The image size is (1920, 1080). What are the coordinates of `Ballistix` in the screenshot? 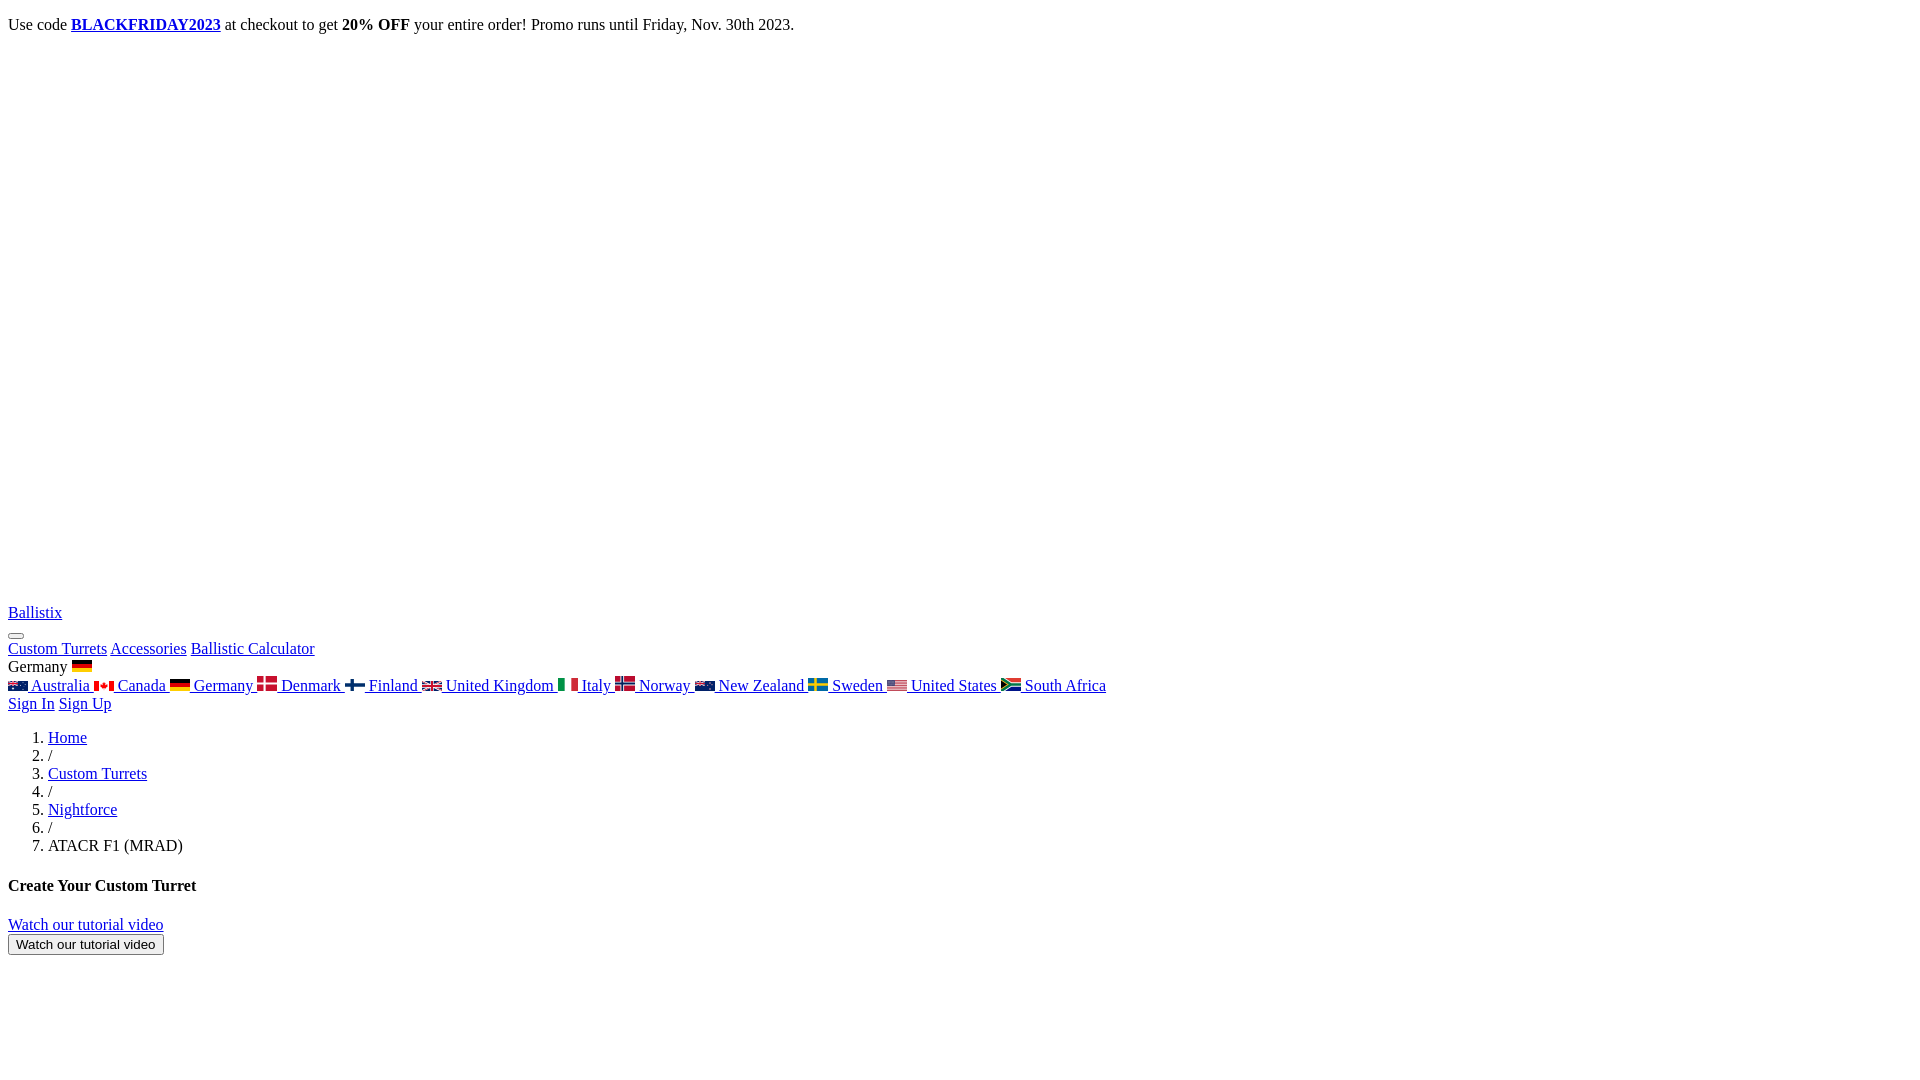 It's located at (960, 604).